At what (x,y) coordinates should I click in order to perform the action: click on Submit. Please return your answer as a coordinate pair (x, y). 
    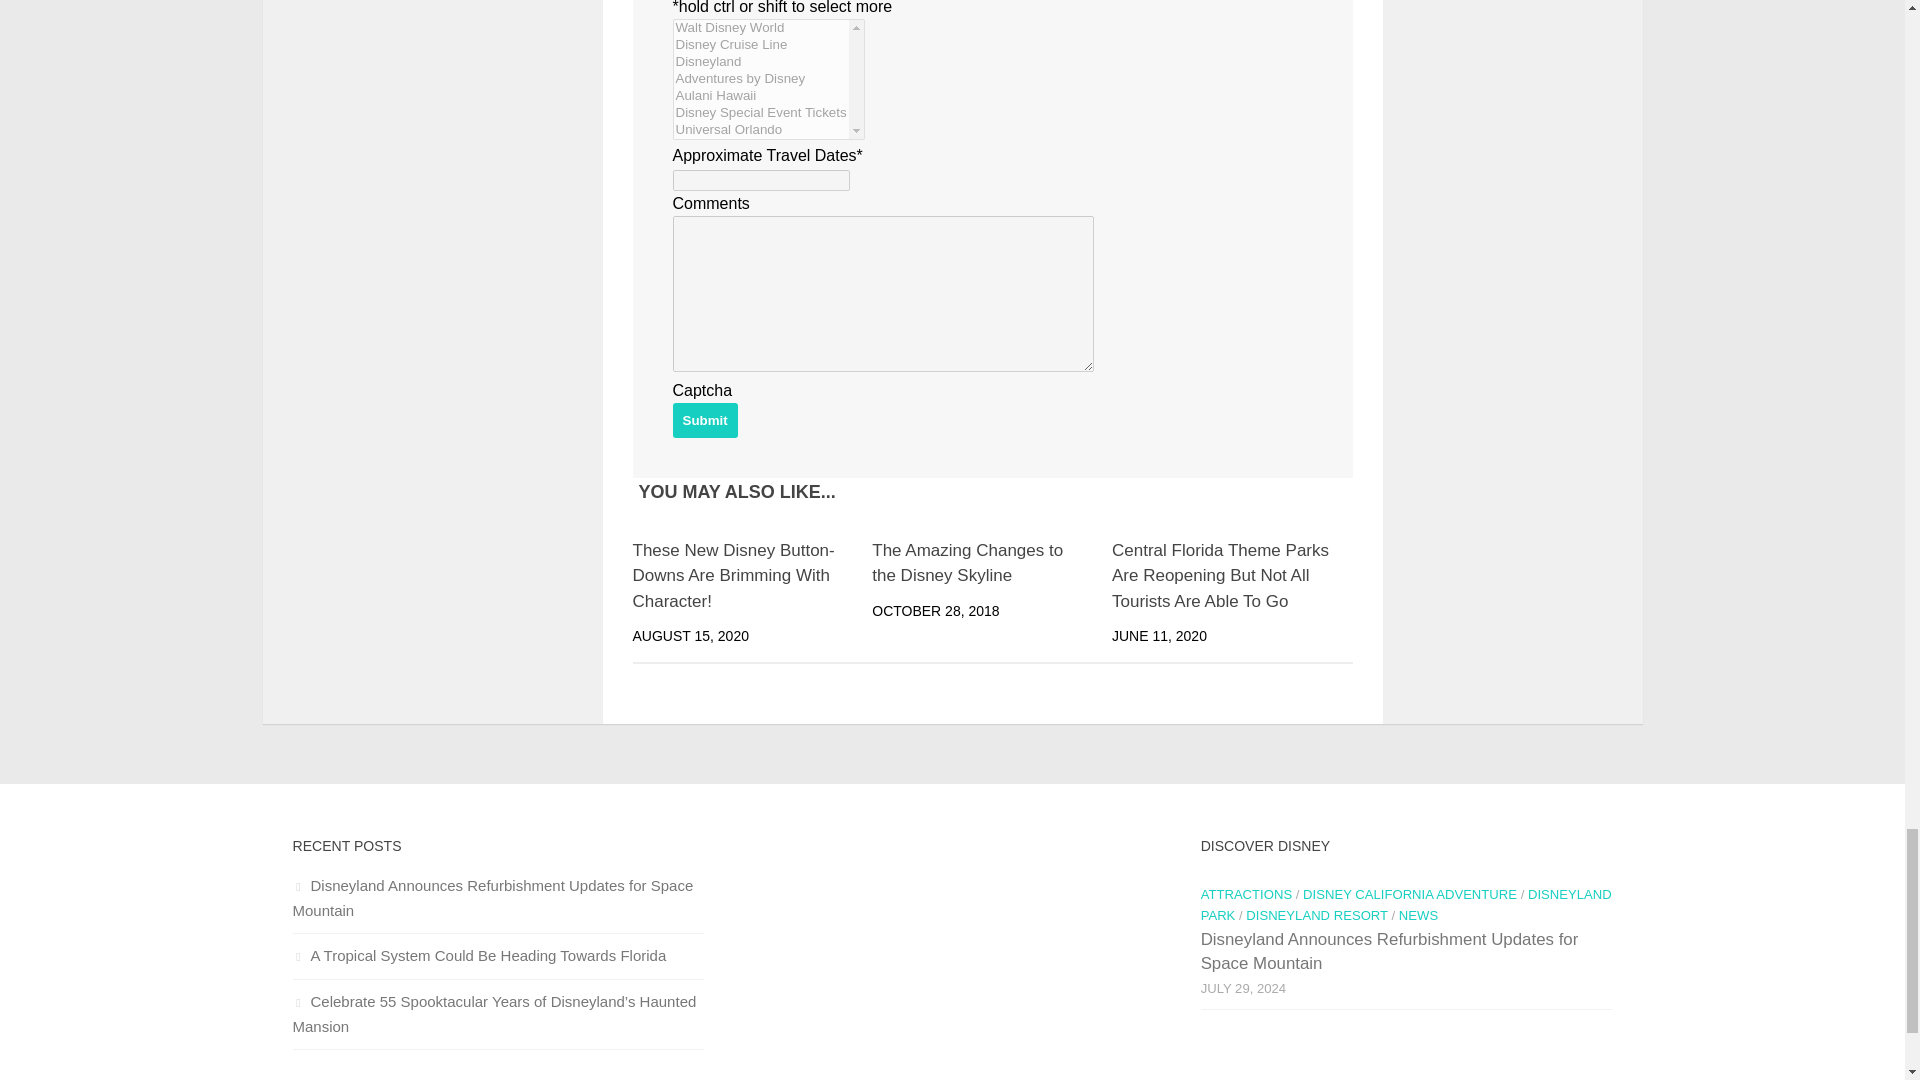
    Looking at the image, I should click on (704, 420).